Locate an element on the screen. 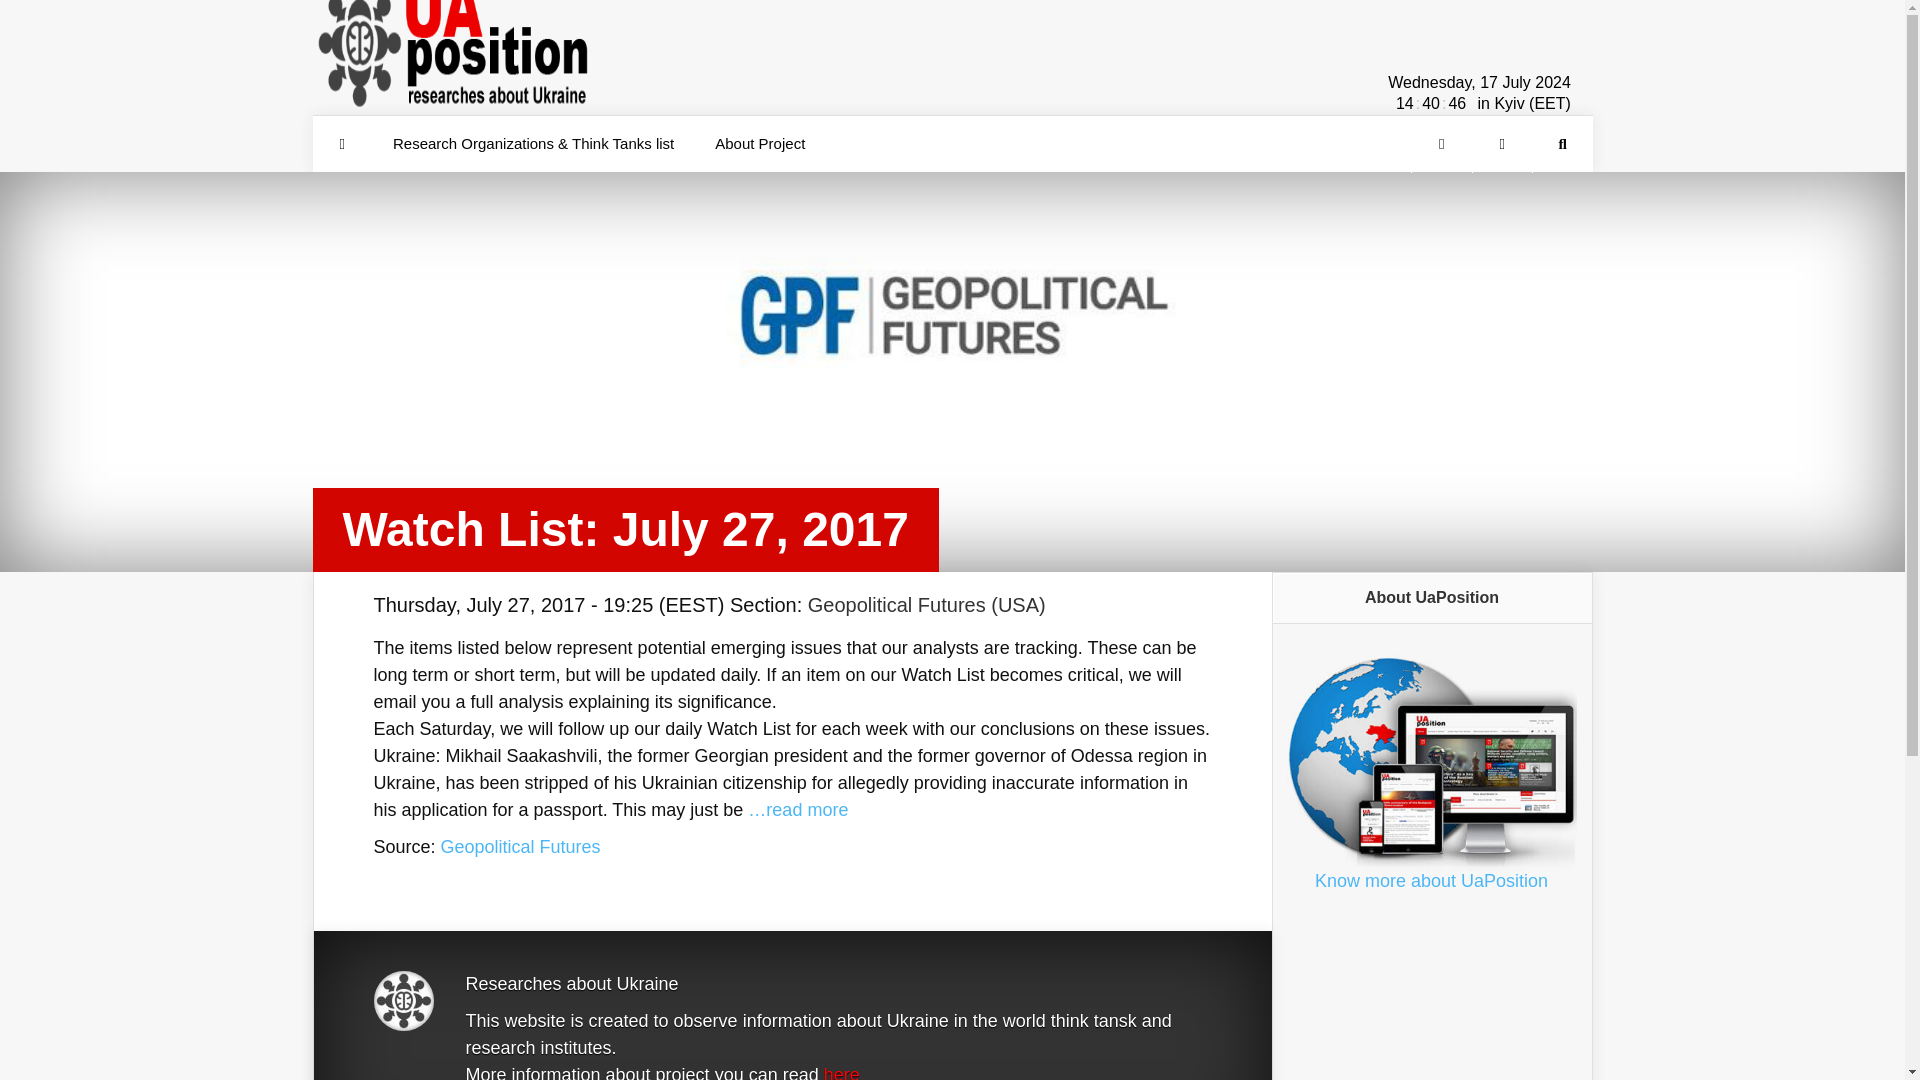 The width and height of the screenshot is (1920, 1080). Watch List: July 27, 2017 is located at coordinates (520, 847).